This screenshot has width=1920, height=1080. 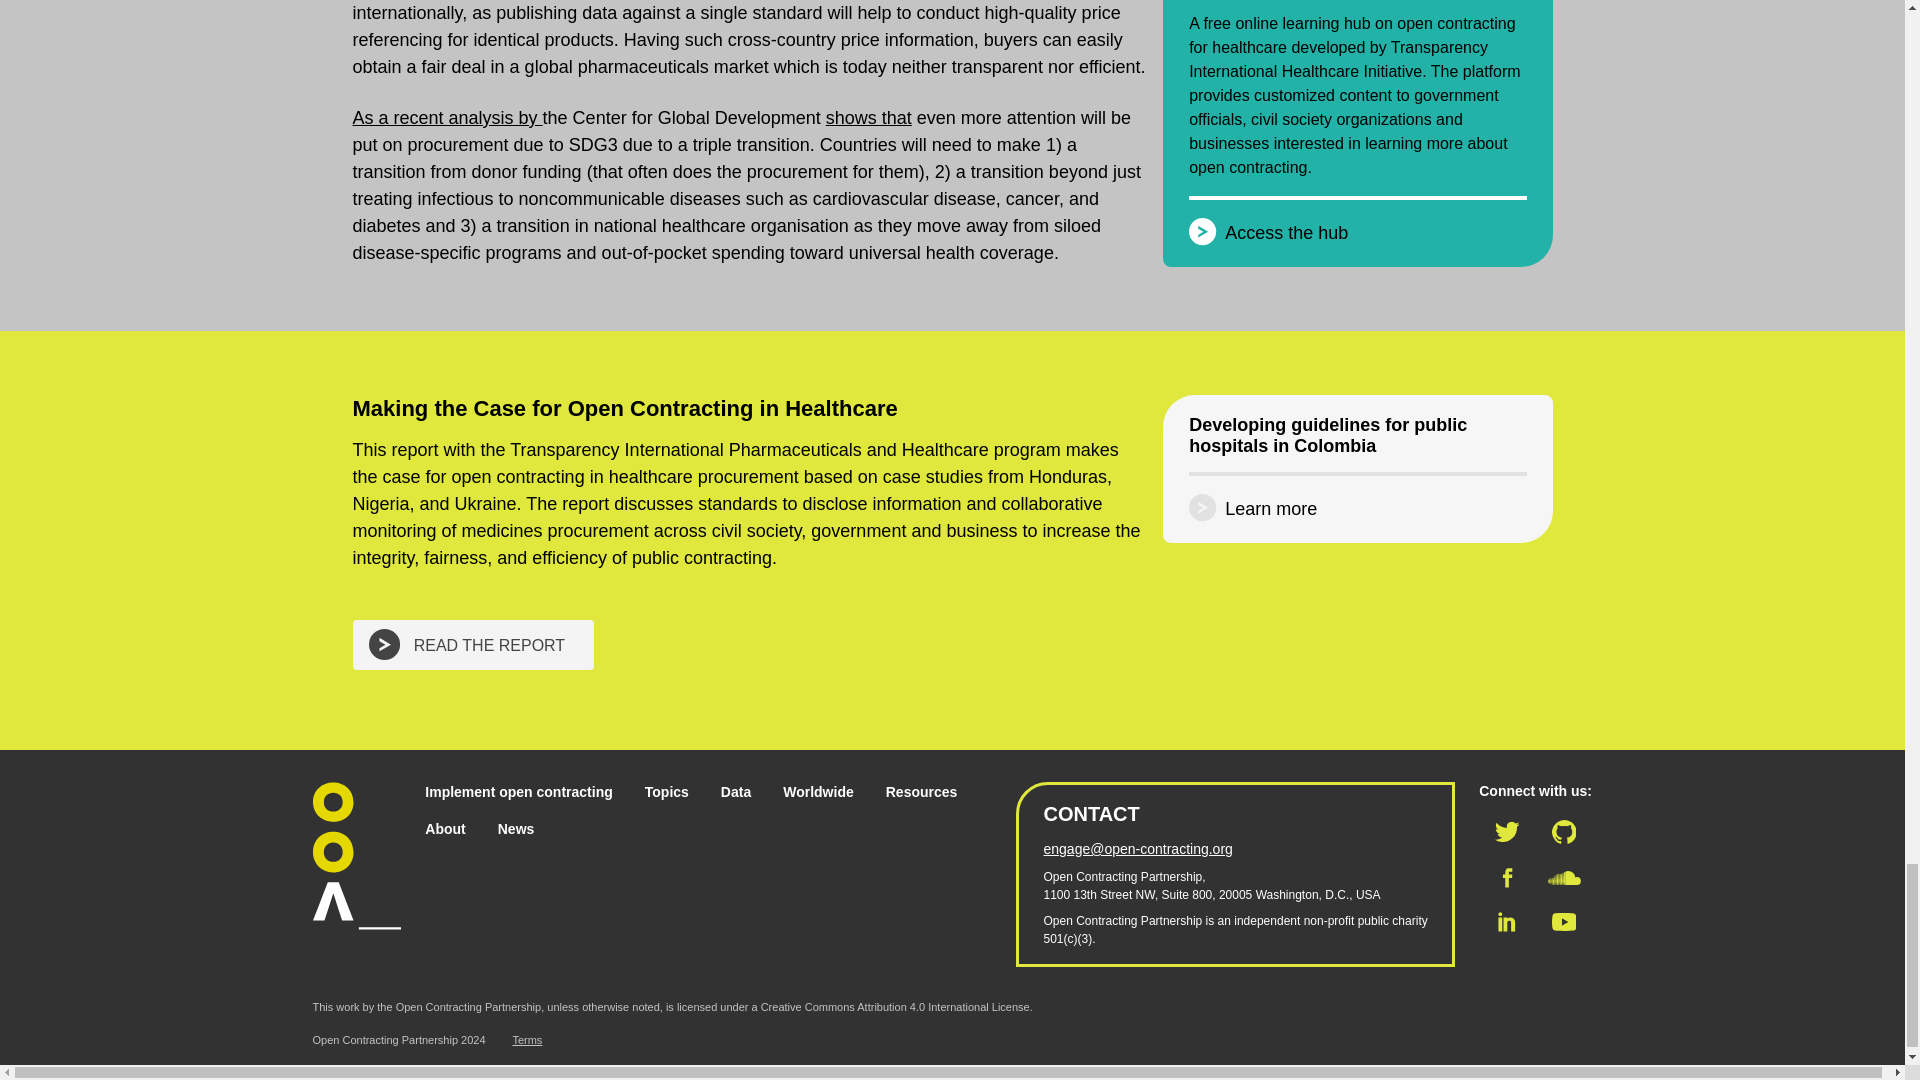 I want to click on Connect on Facebook, so click(x=1506, y=878).